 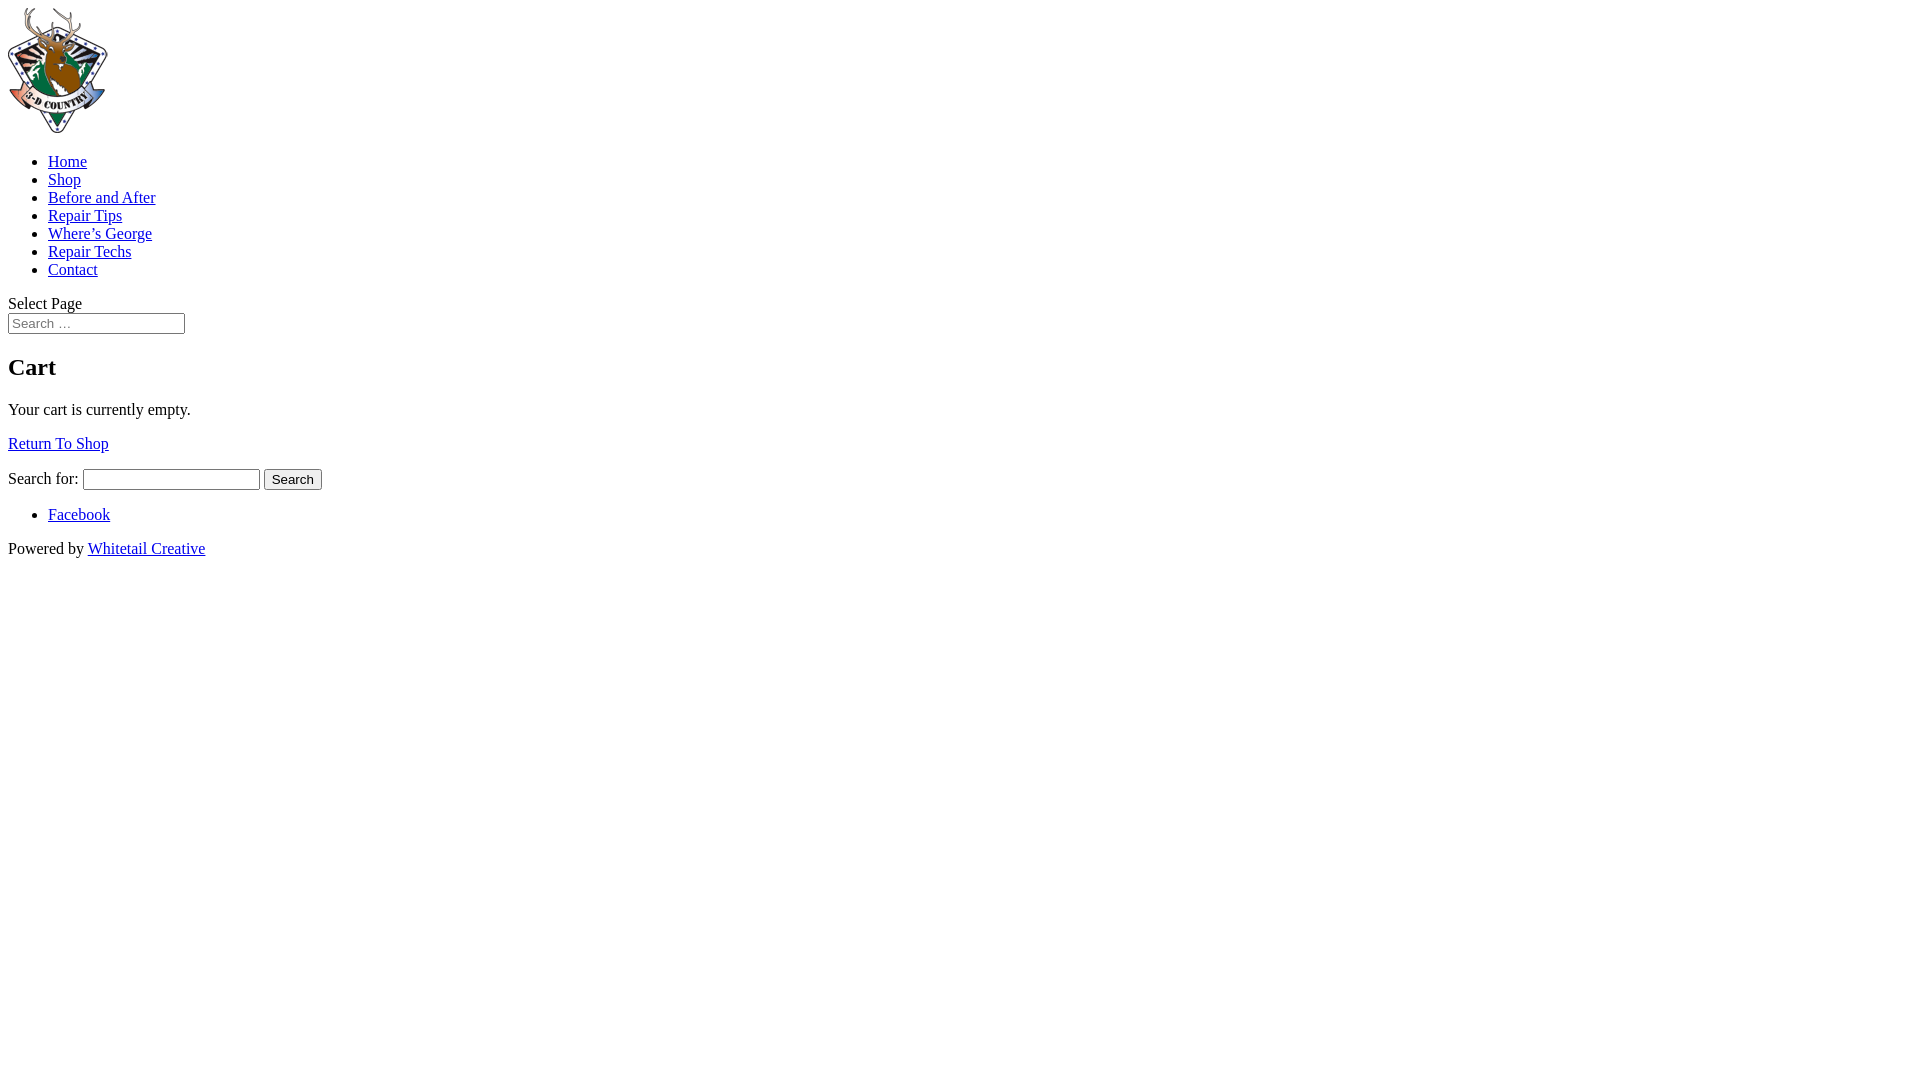 I want to click on Facebook, so click(x=79, y=514).